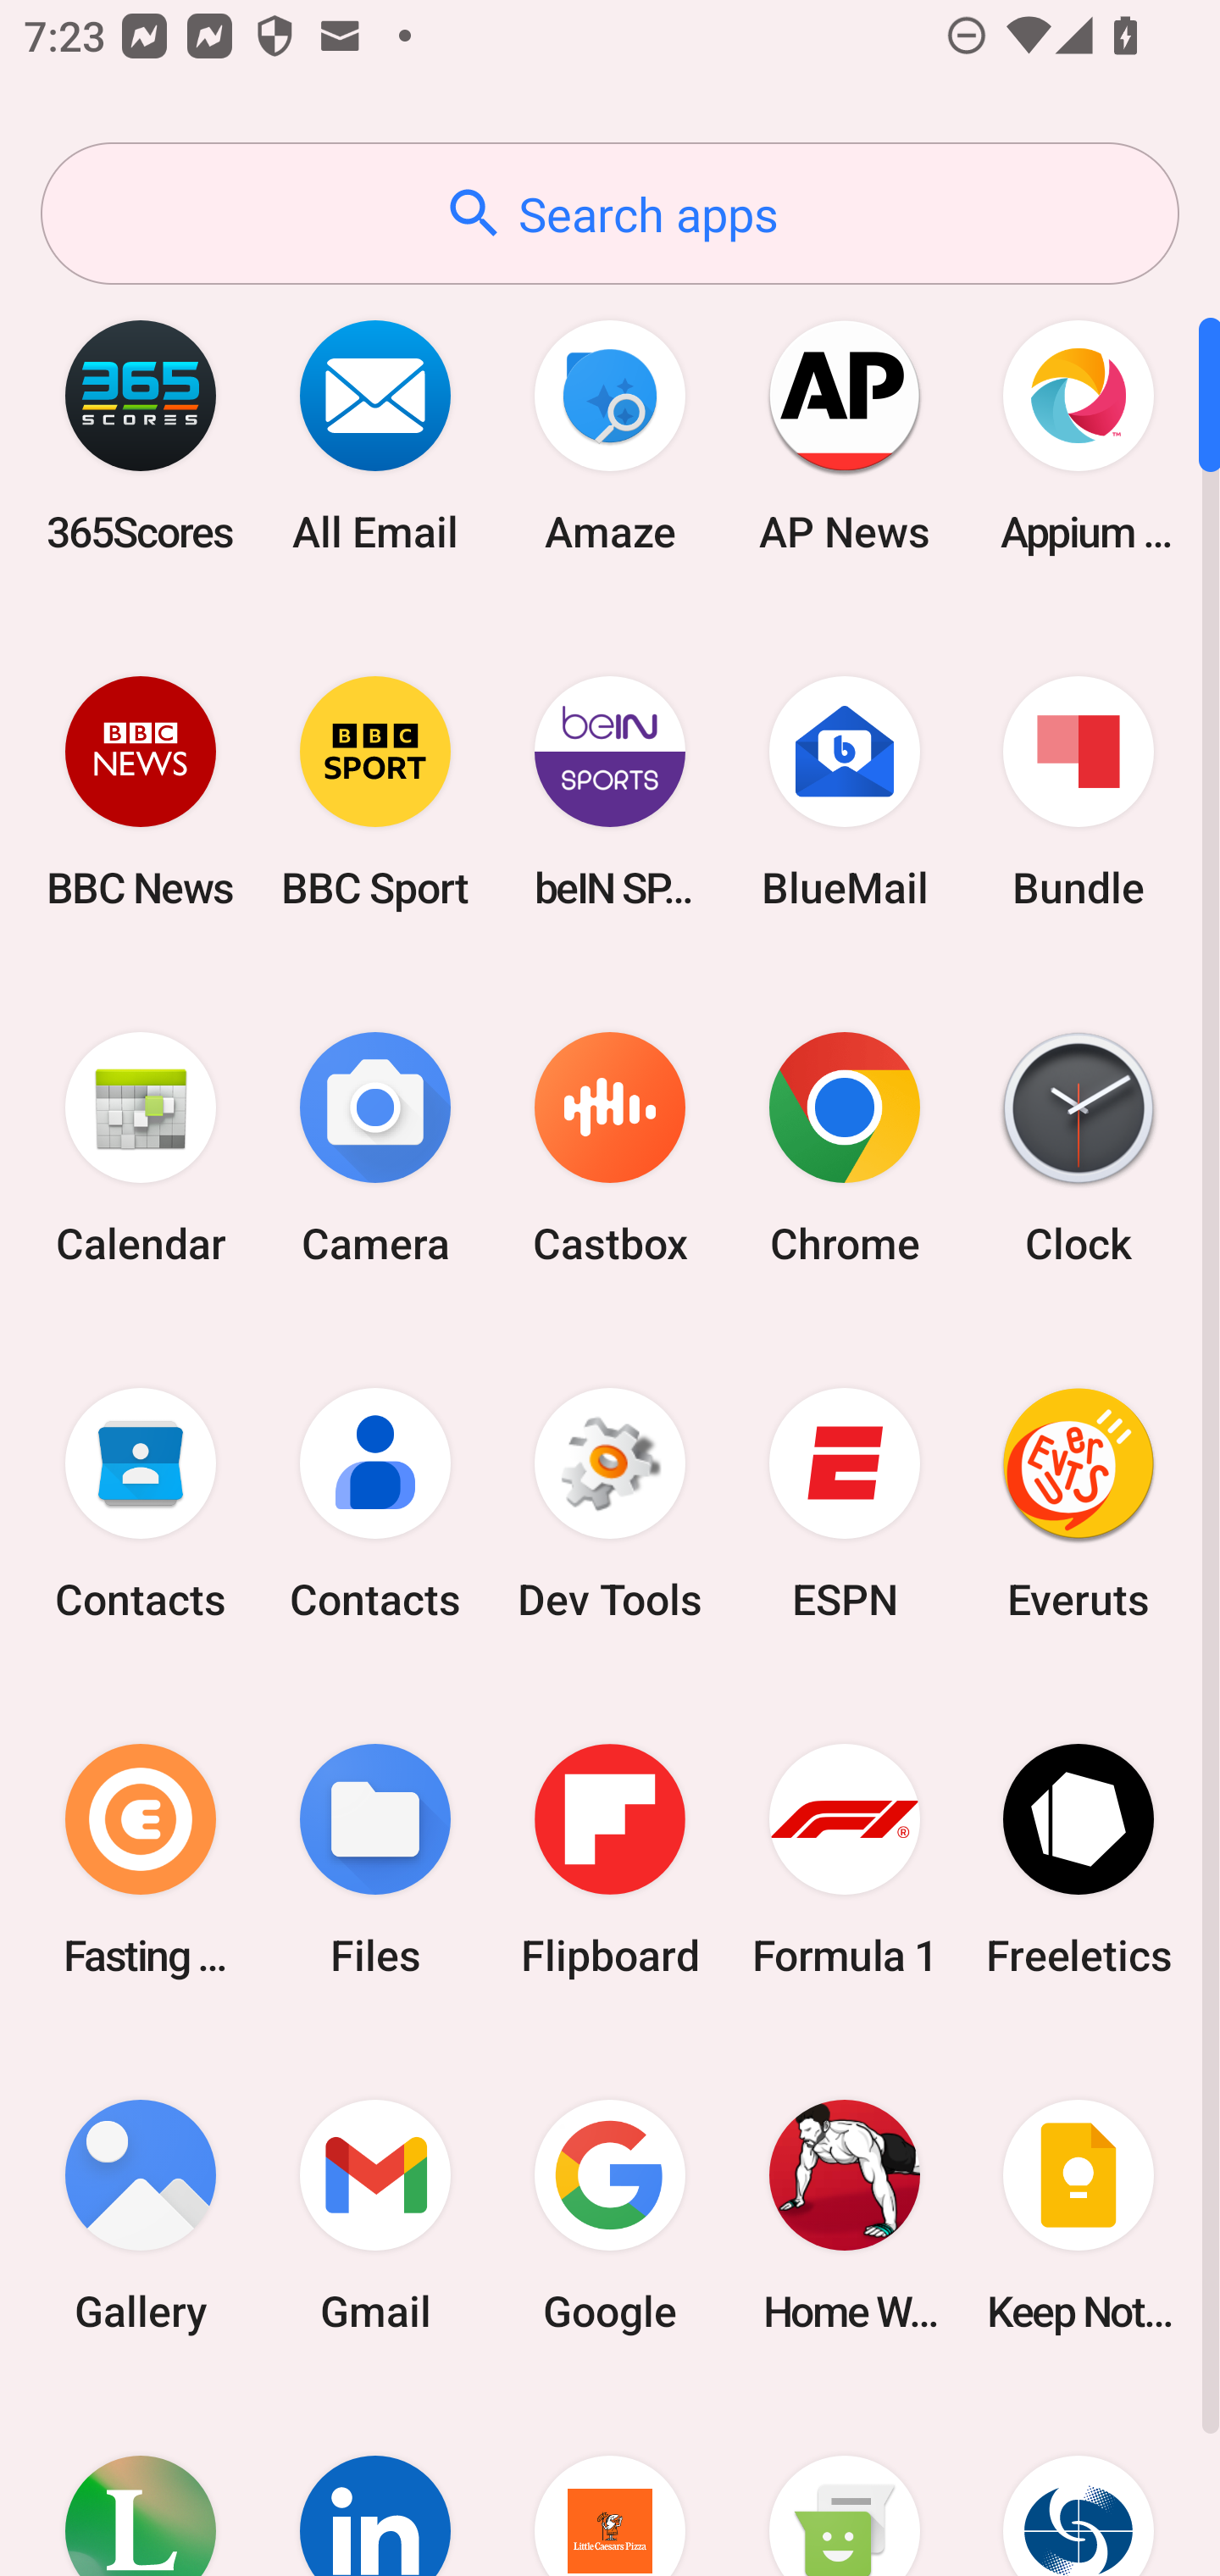 This screenshot has width=1220, height=2576. Describe the element at coordinates (610, 1149) in the screenshot. I see `Castbox` at that location.